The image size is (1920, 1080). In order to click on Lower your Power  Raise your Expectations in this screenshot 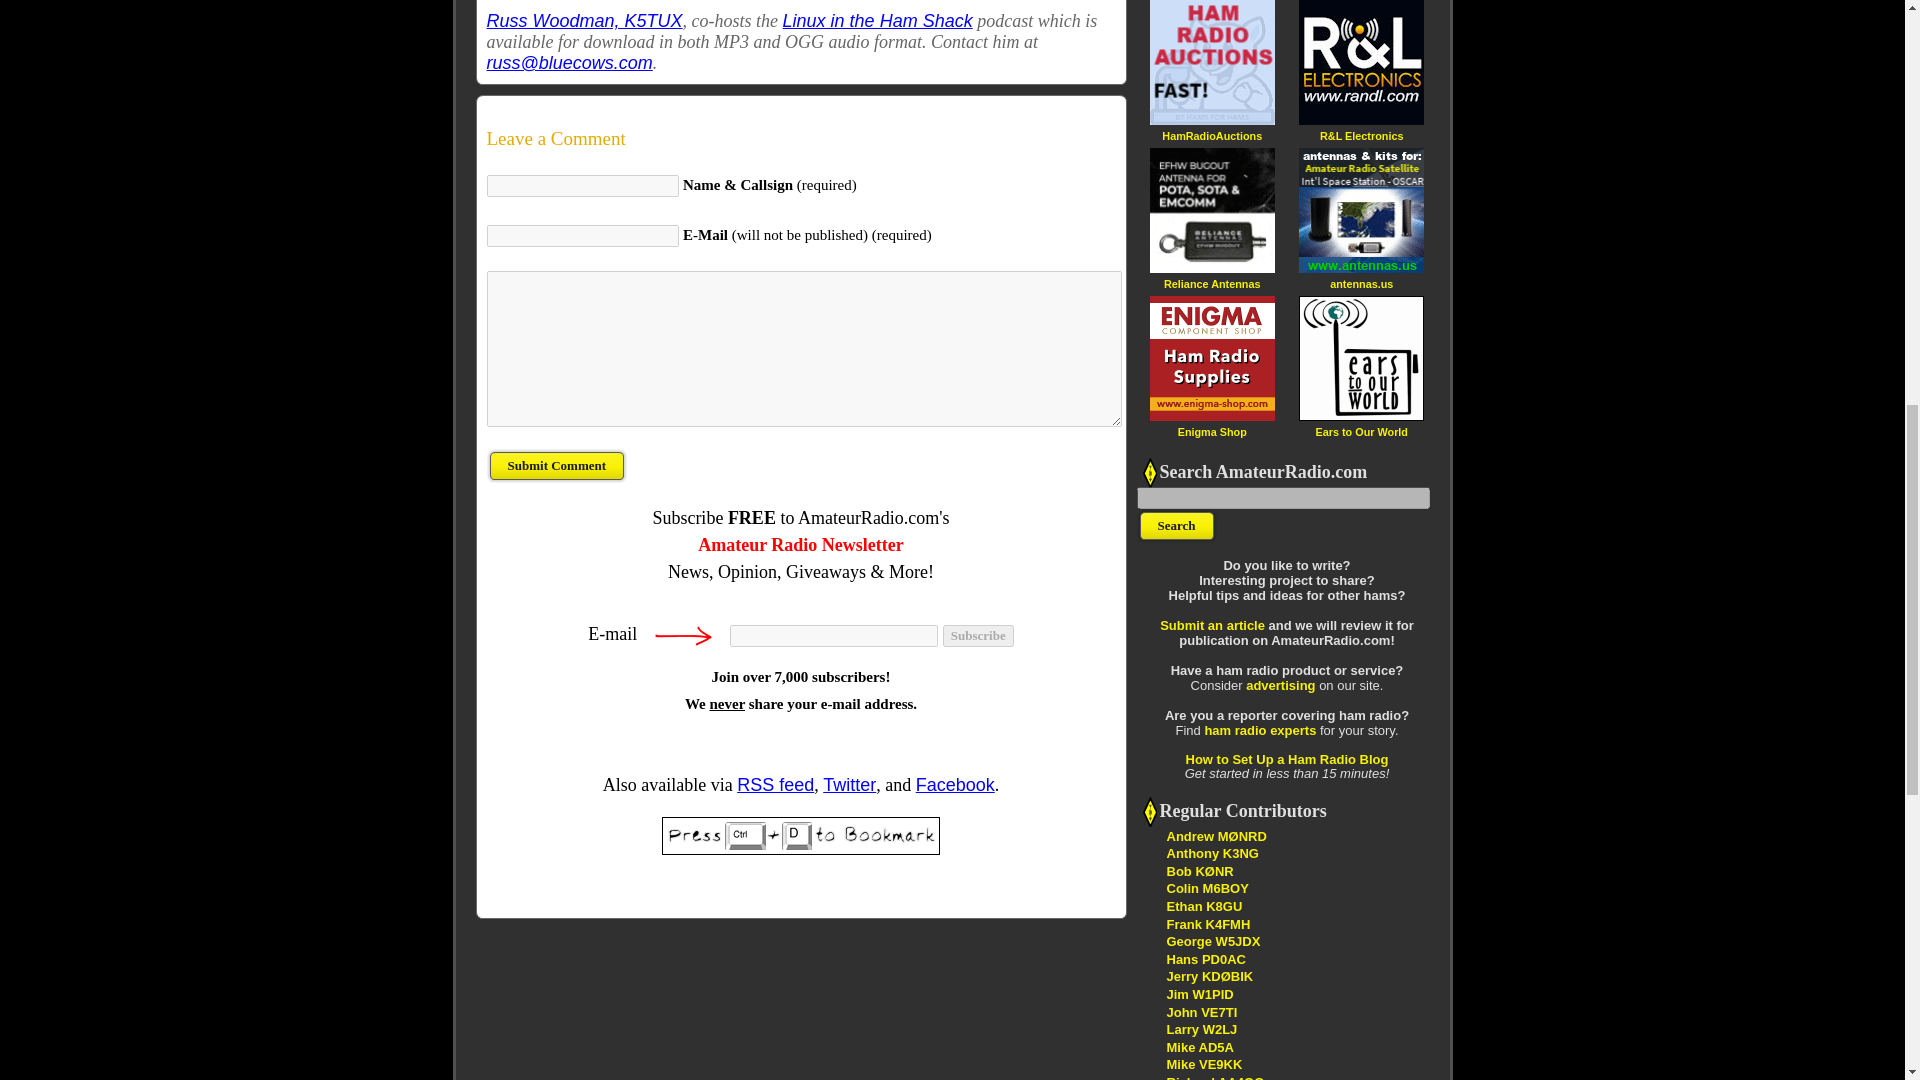, I will do `click(1214, 1077)`.